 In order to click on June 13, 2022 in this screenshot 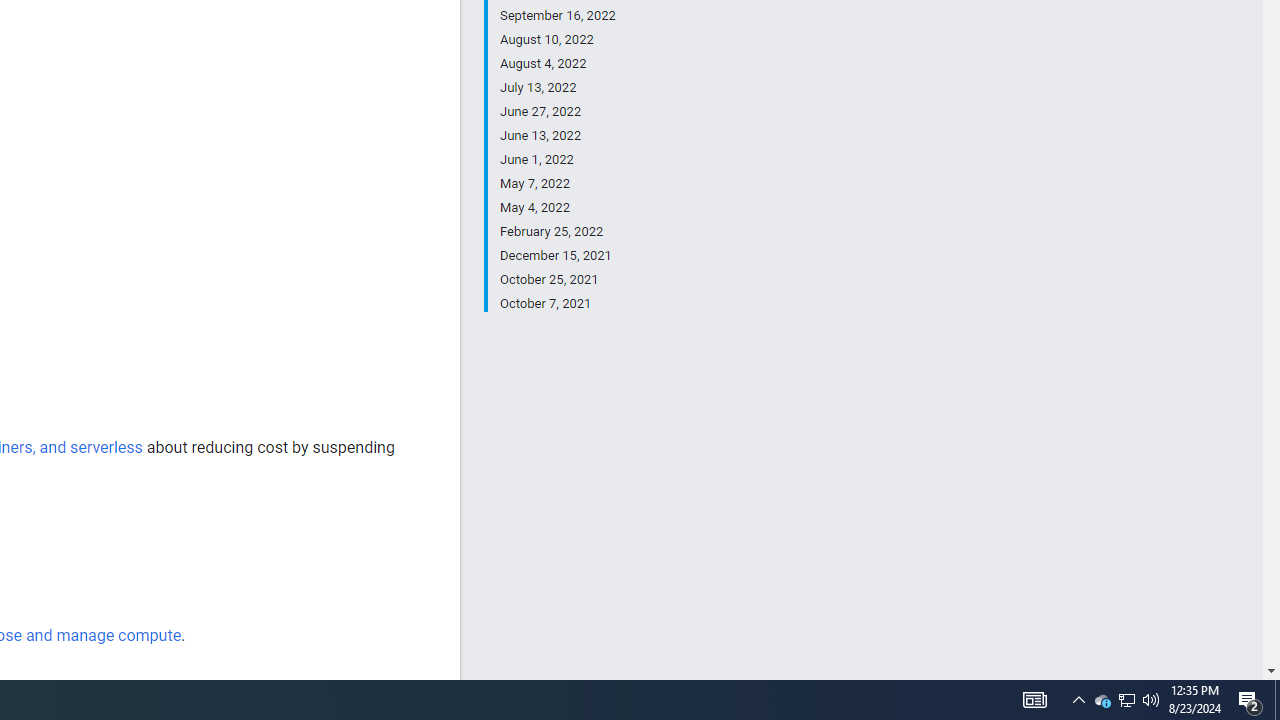, I will do `click(557, 136)`.